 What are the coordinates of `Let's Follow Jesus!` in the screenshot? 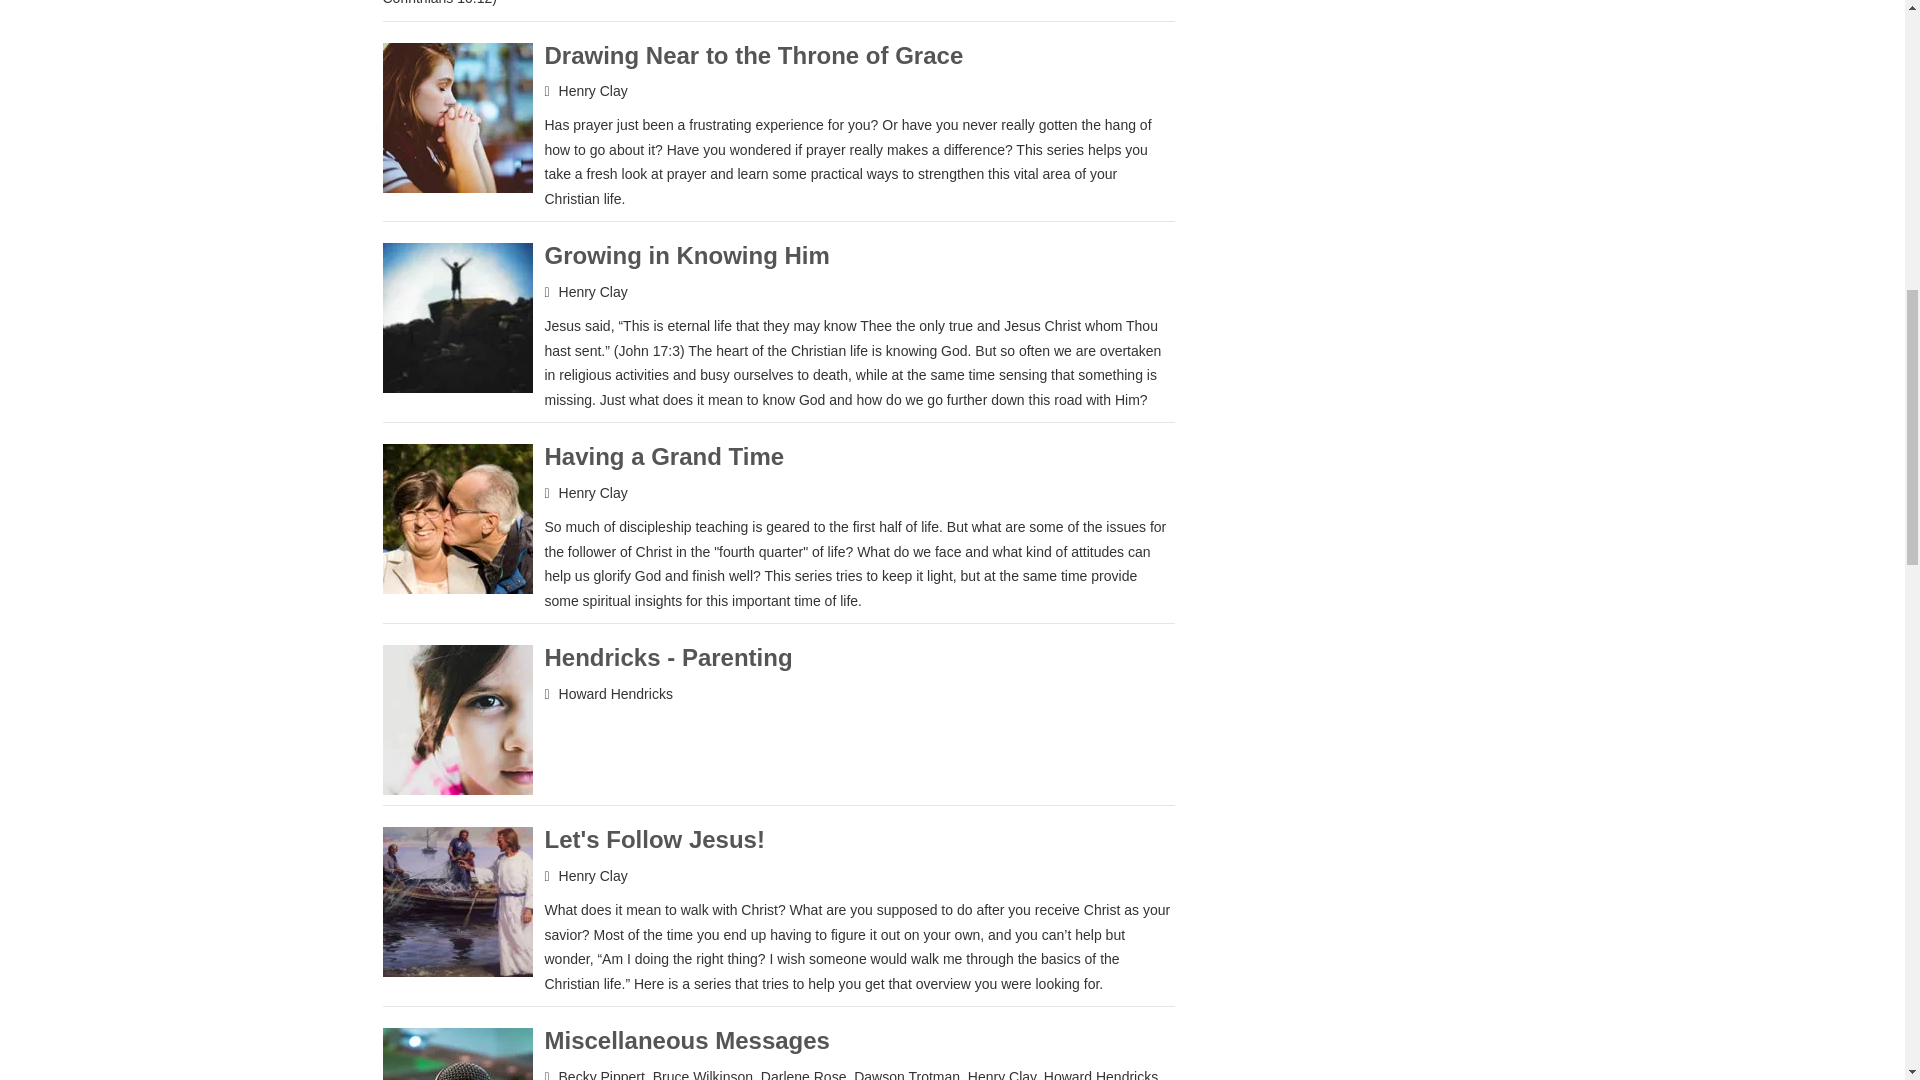 It's located at (654, 840).